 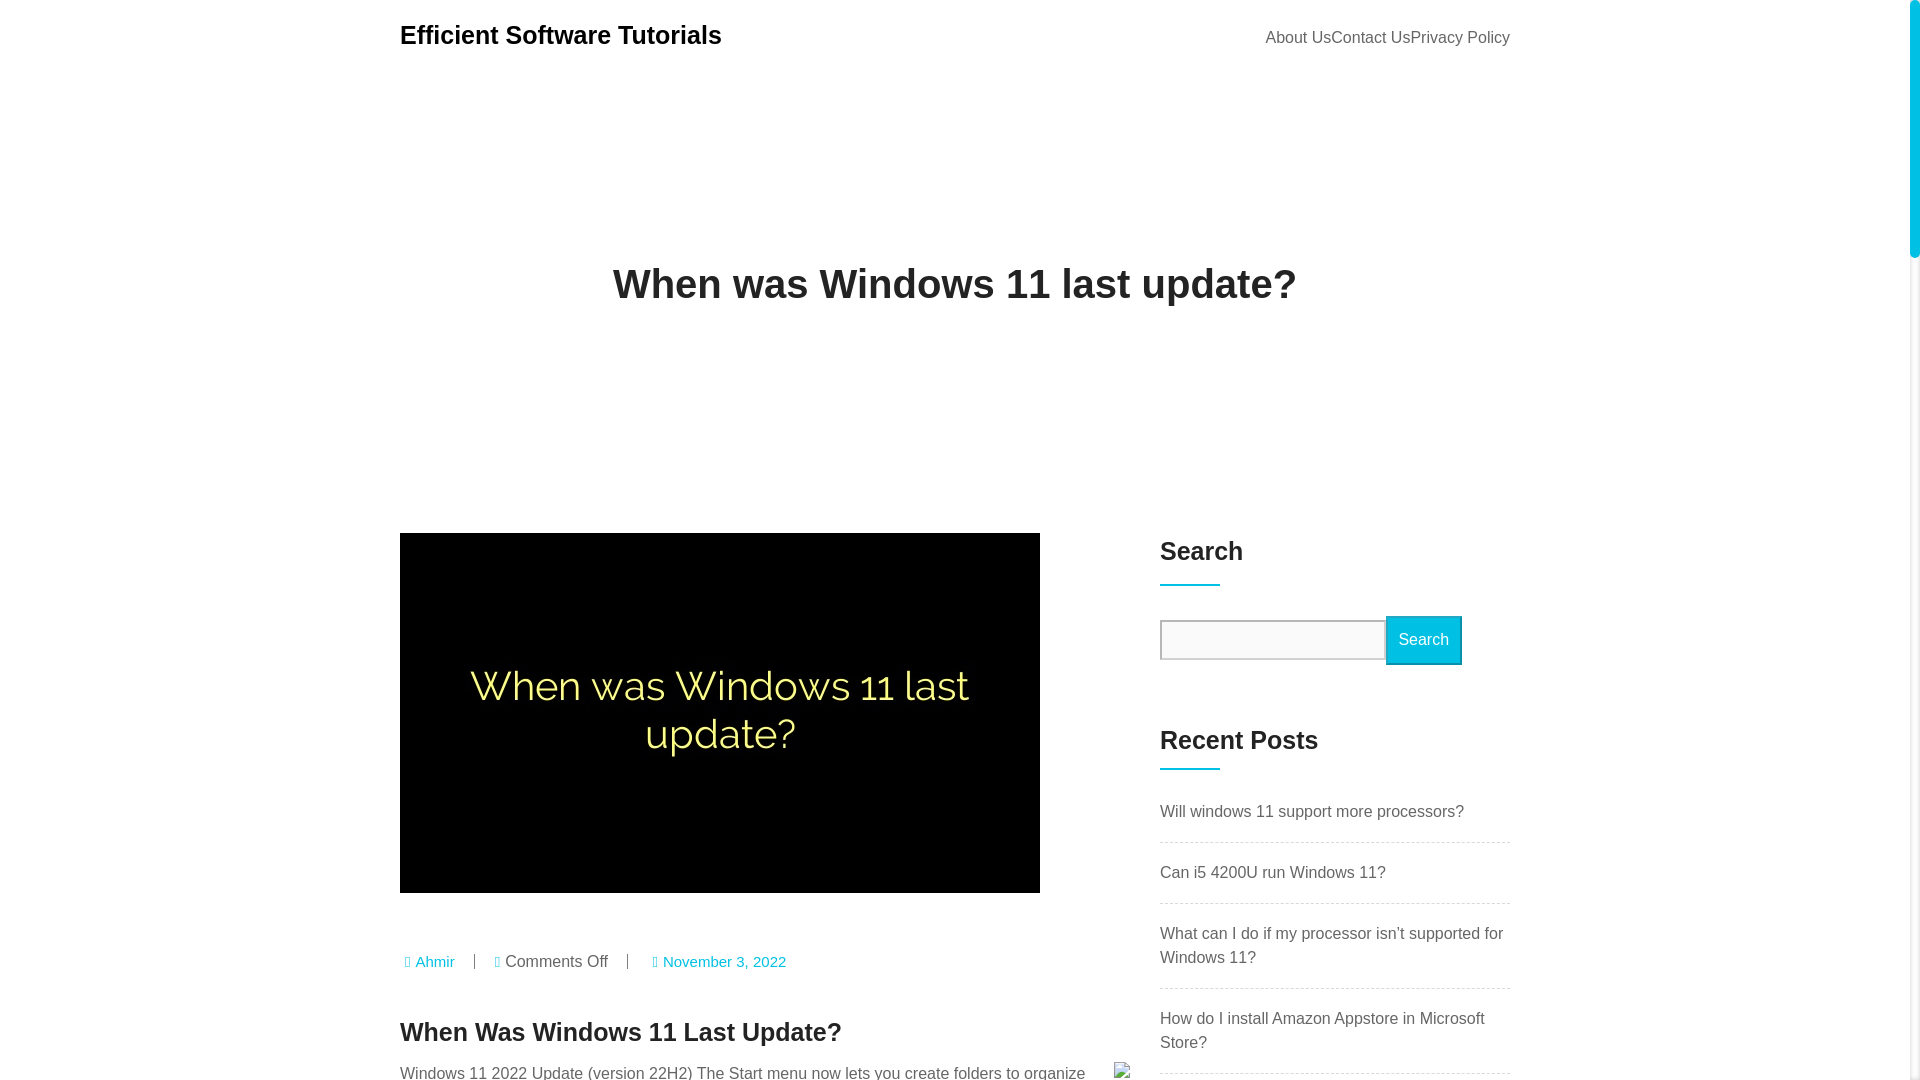 I want to click on Search, so click(x=1424, y=640).